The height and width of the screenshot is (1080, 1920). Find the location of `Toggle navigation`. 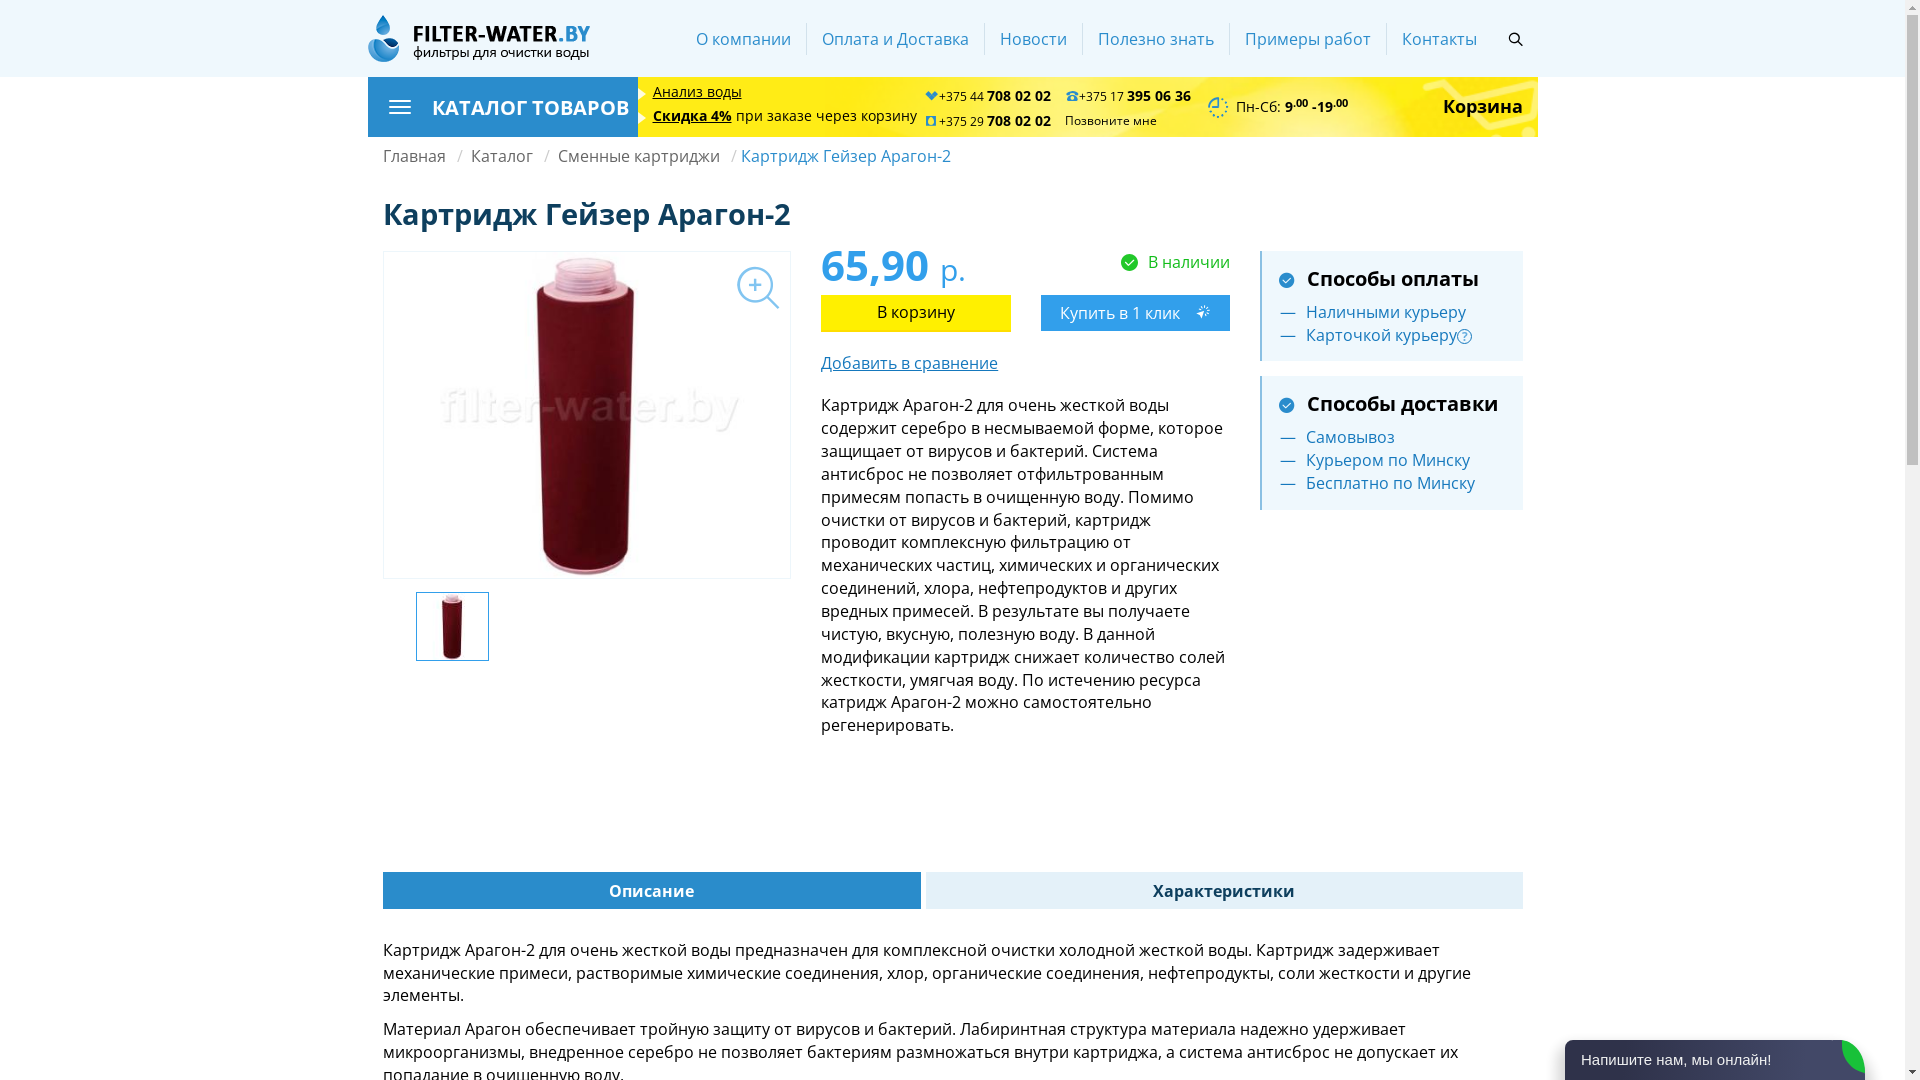

Toggle navigation is located at coordinates (400, 107).